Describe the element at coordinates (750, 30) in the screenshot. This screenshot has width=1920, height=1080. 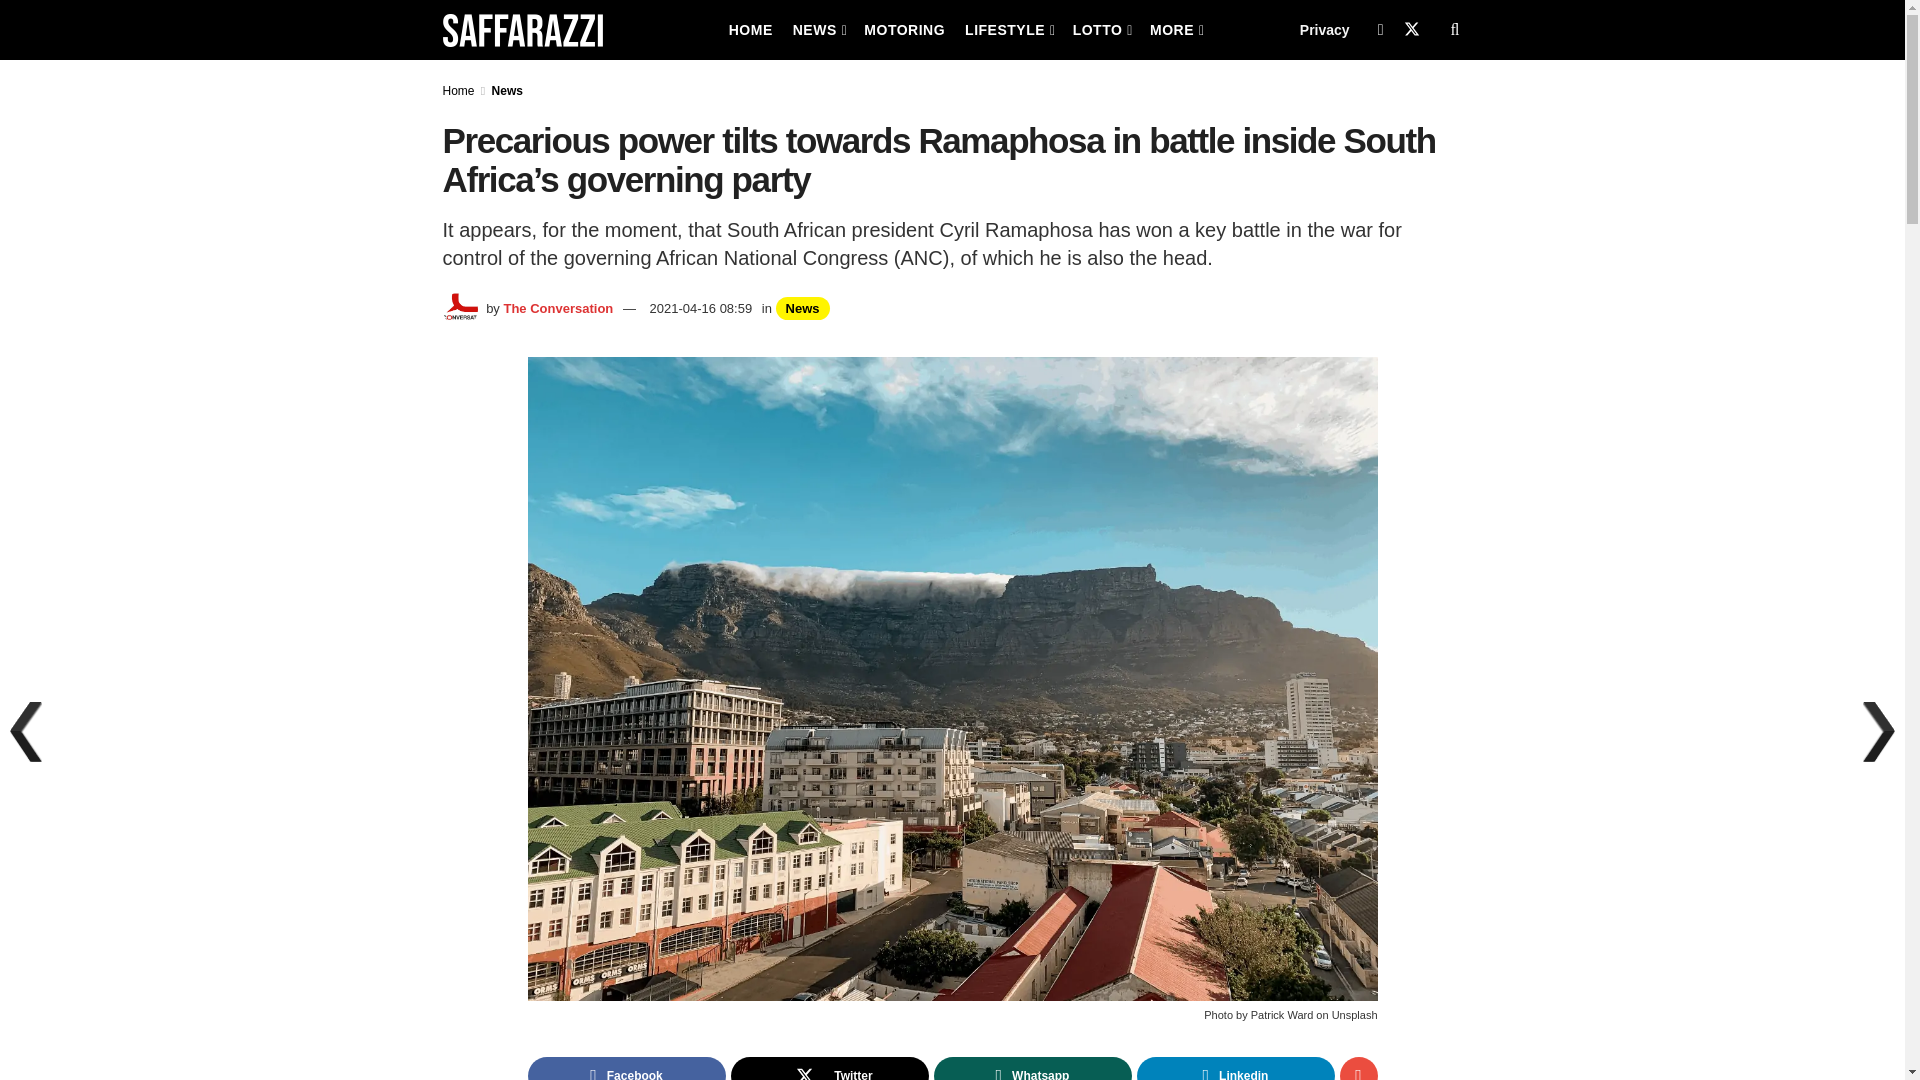
I see `HOME` at that location.